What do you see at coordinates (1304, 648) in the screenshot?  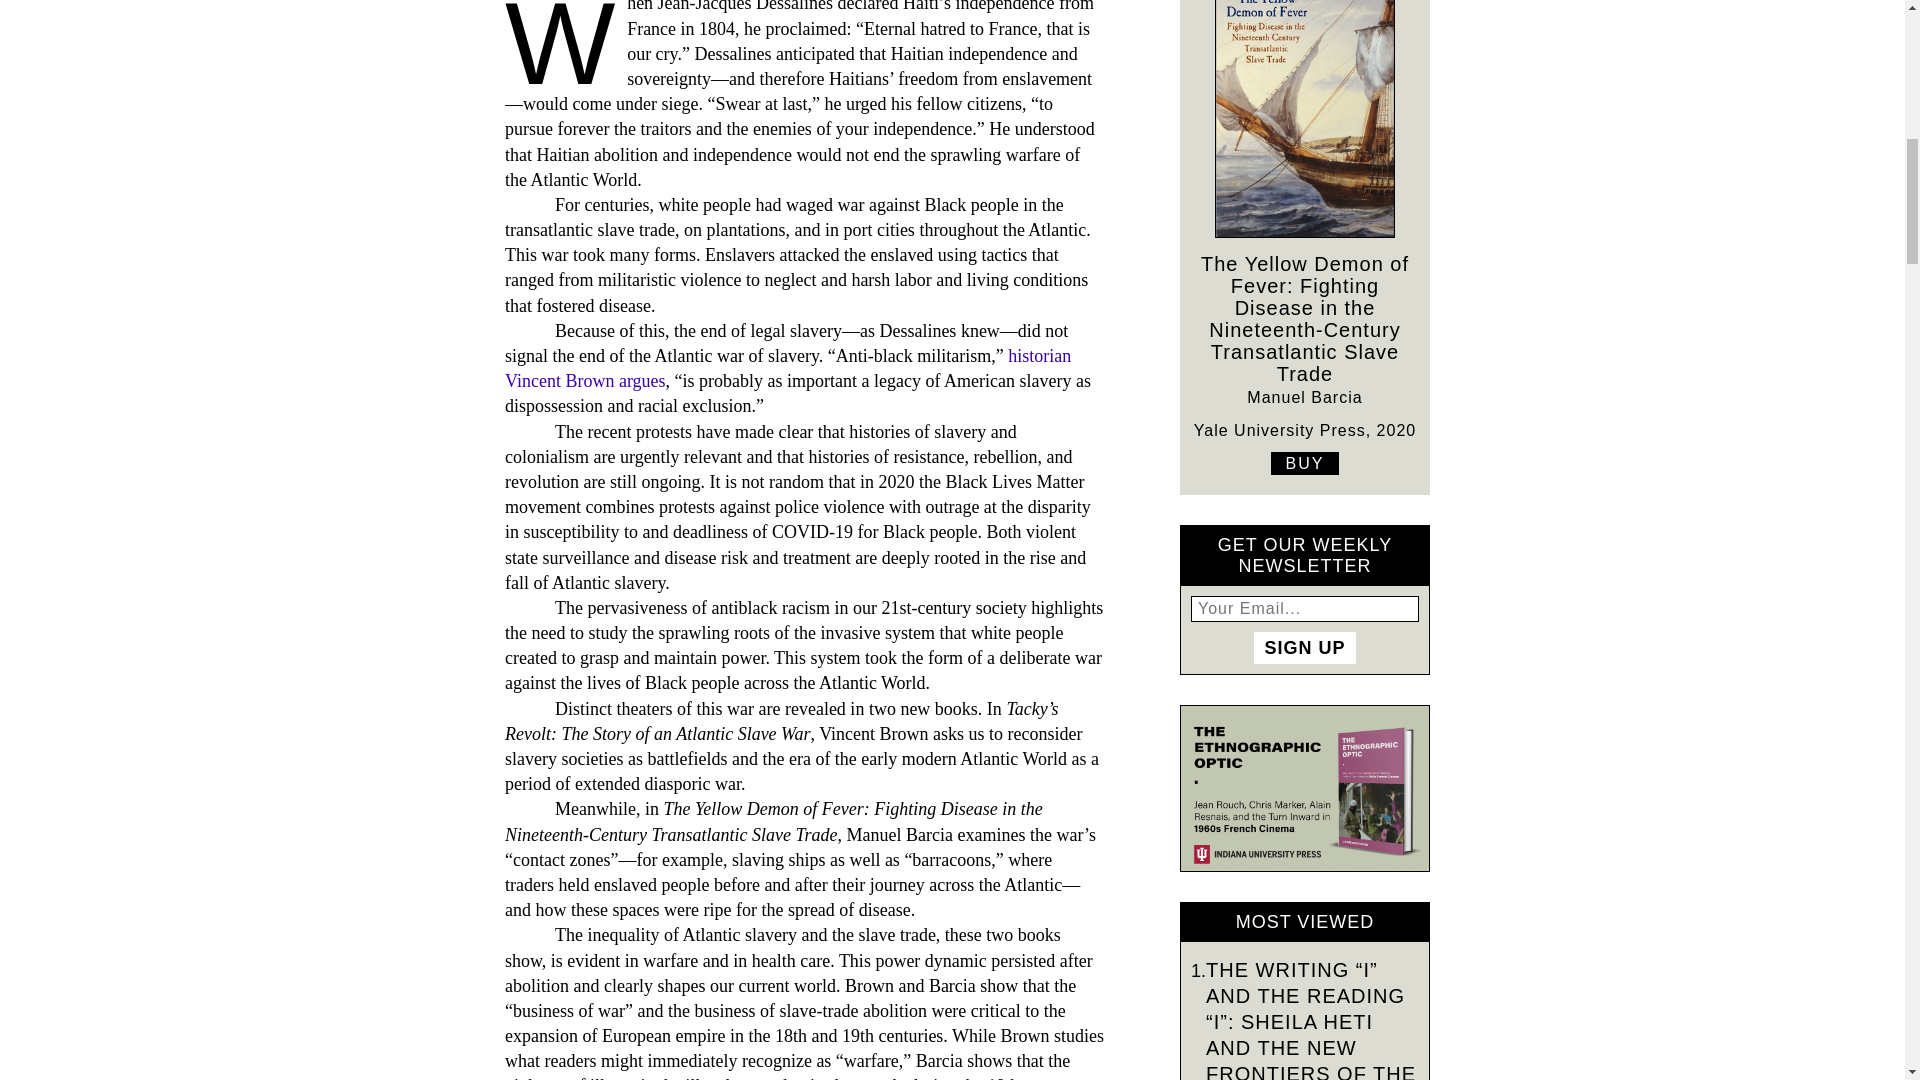 I see `Sign Up` at bounding box center [1304, 648].